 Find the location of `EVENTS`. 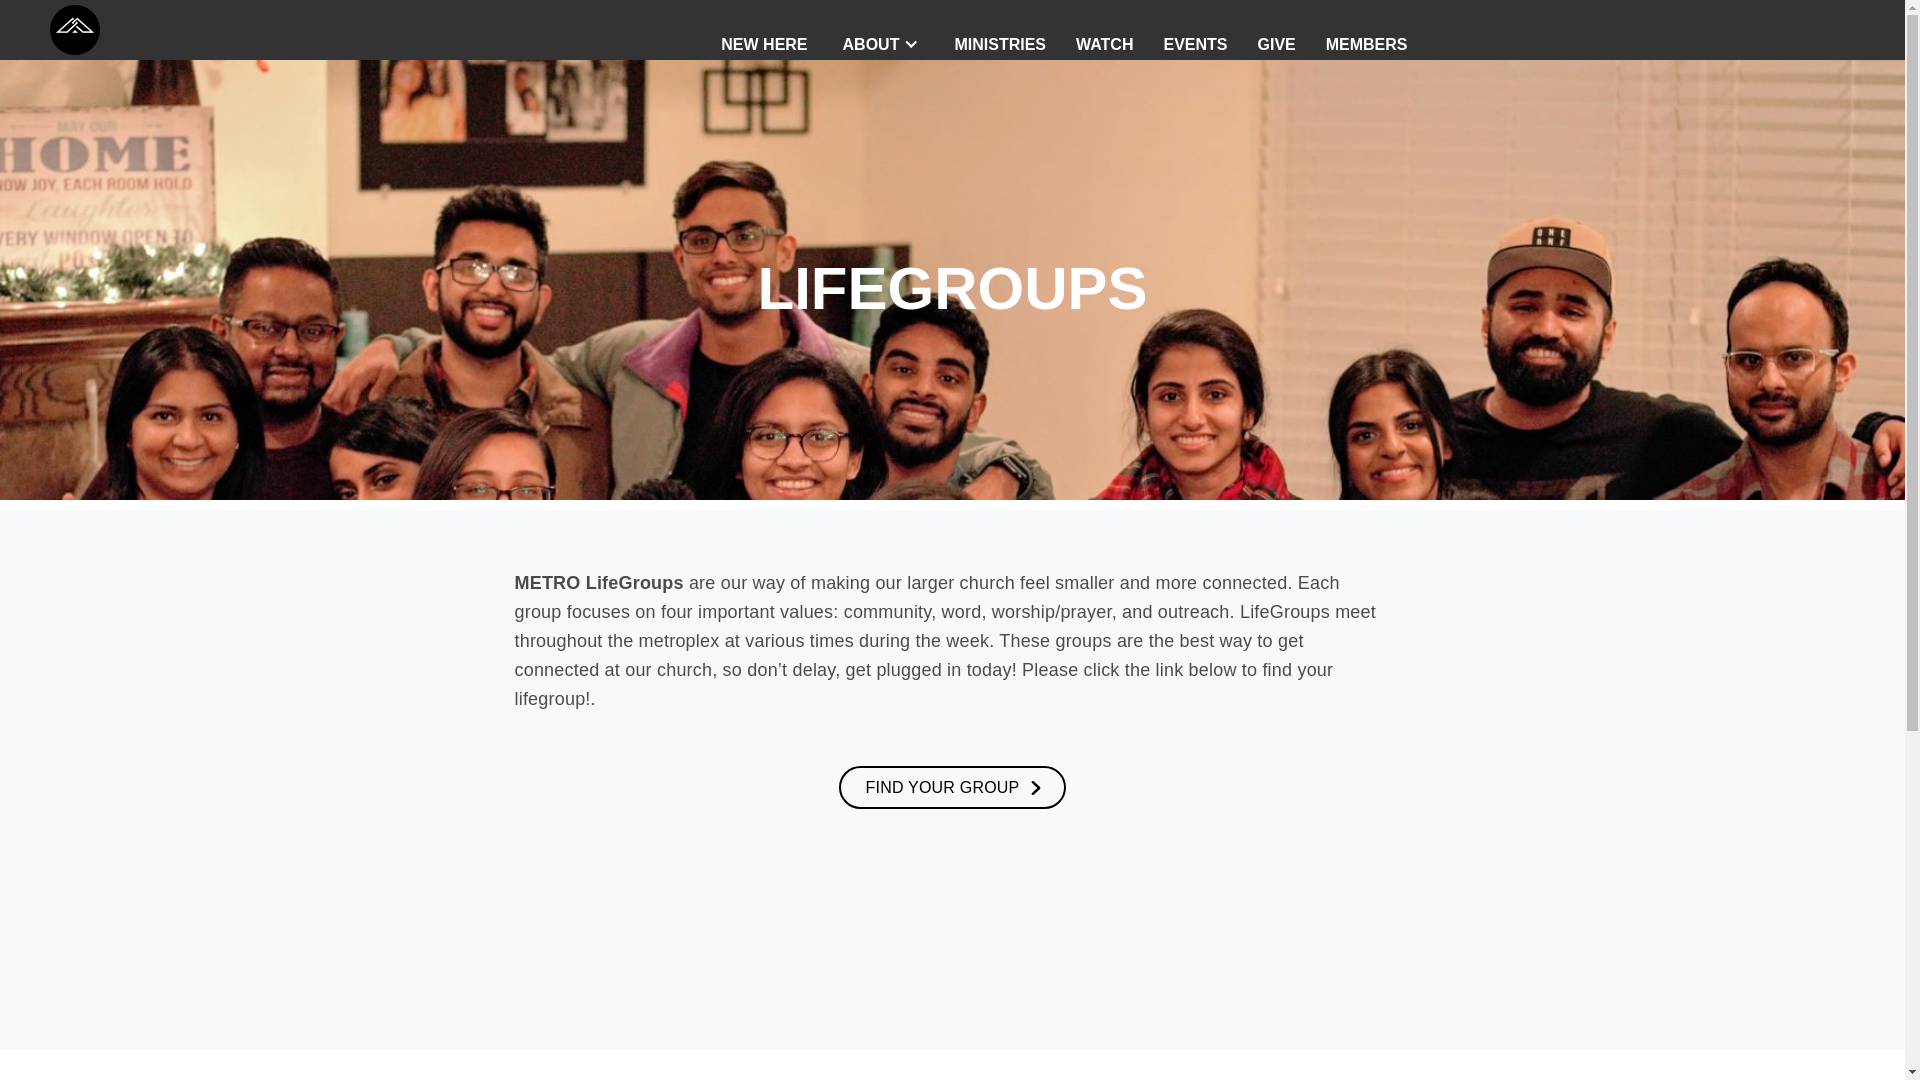

EVENTS is located at coordinates (1195, 28).